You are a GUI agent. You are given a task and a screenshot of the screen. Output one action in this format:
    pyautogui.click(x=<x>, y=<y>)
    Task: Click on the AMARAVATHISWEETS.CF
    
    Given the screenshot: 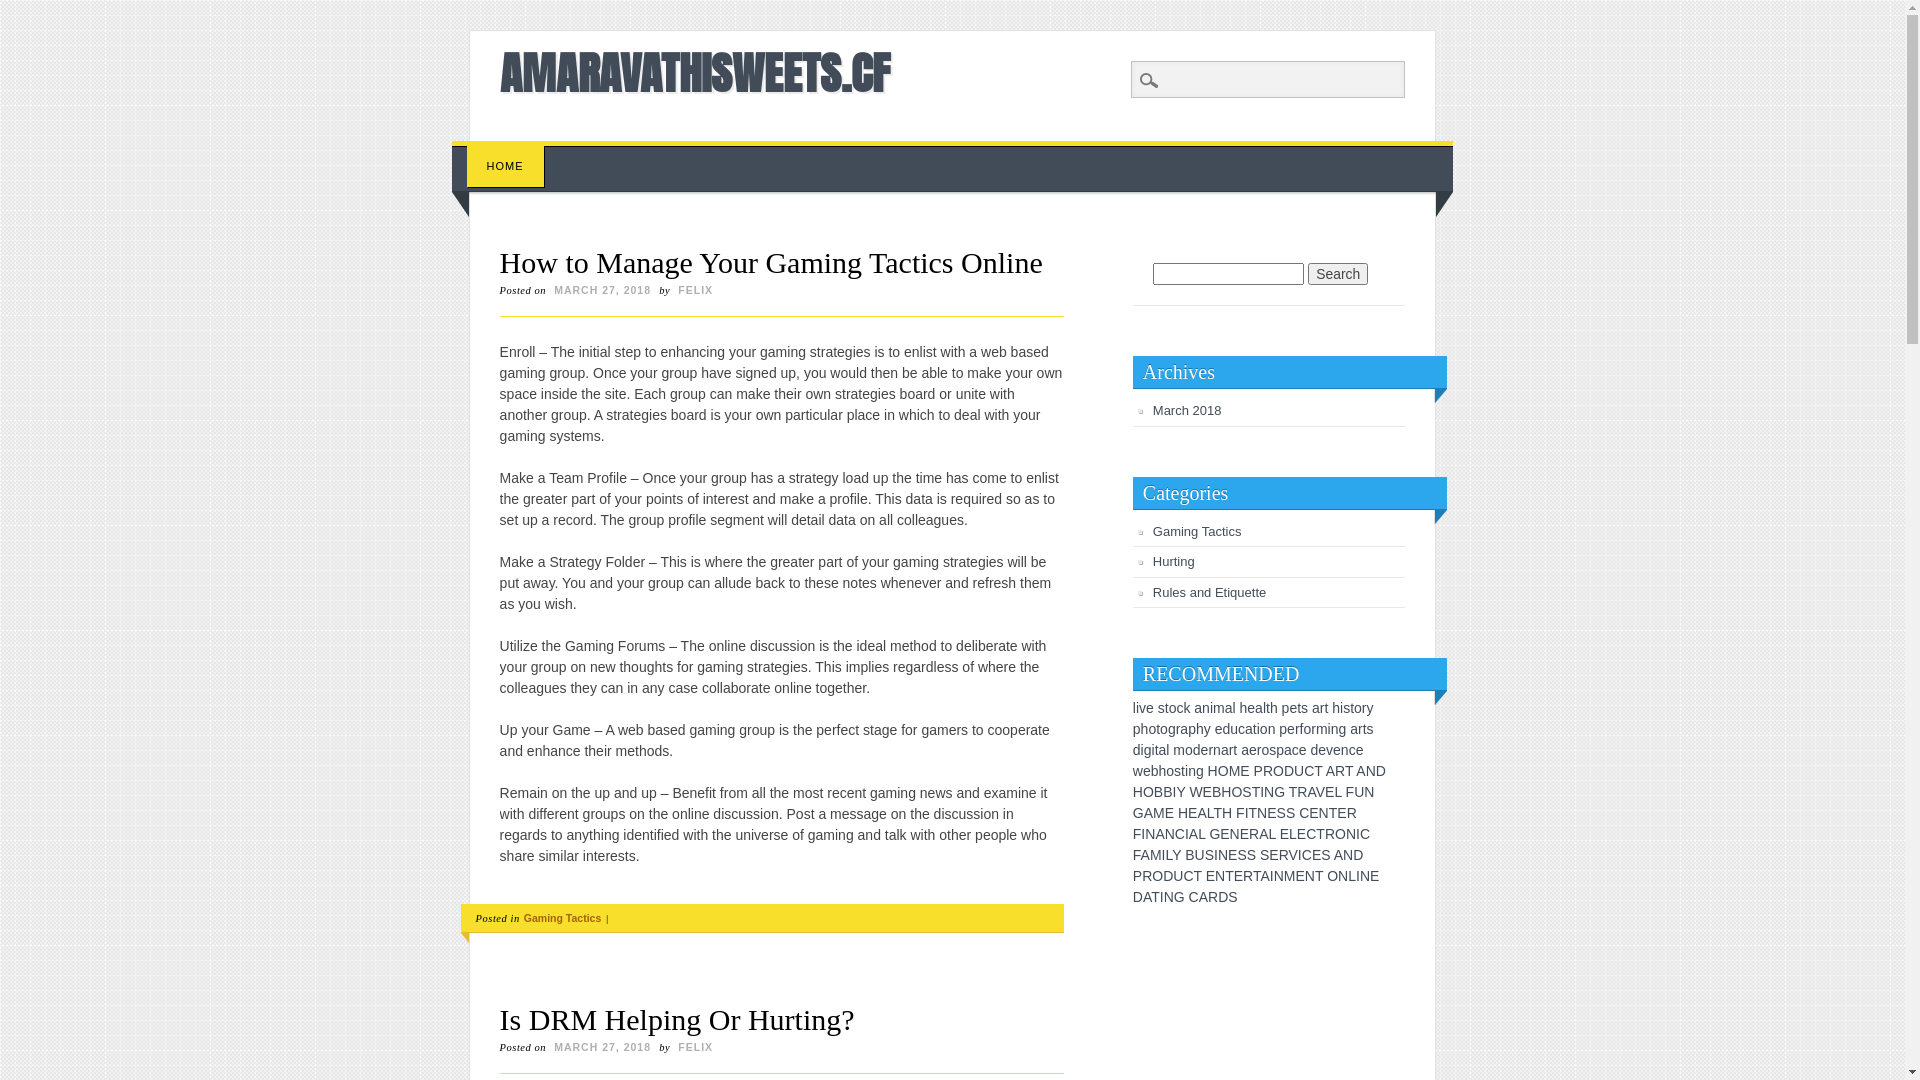 What is the action you would take?
    pyautogui.click(x=695, y=72)
    